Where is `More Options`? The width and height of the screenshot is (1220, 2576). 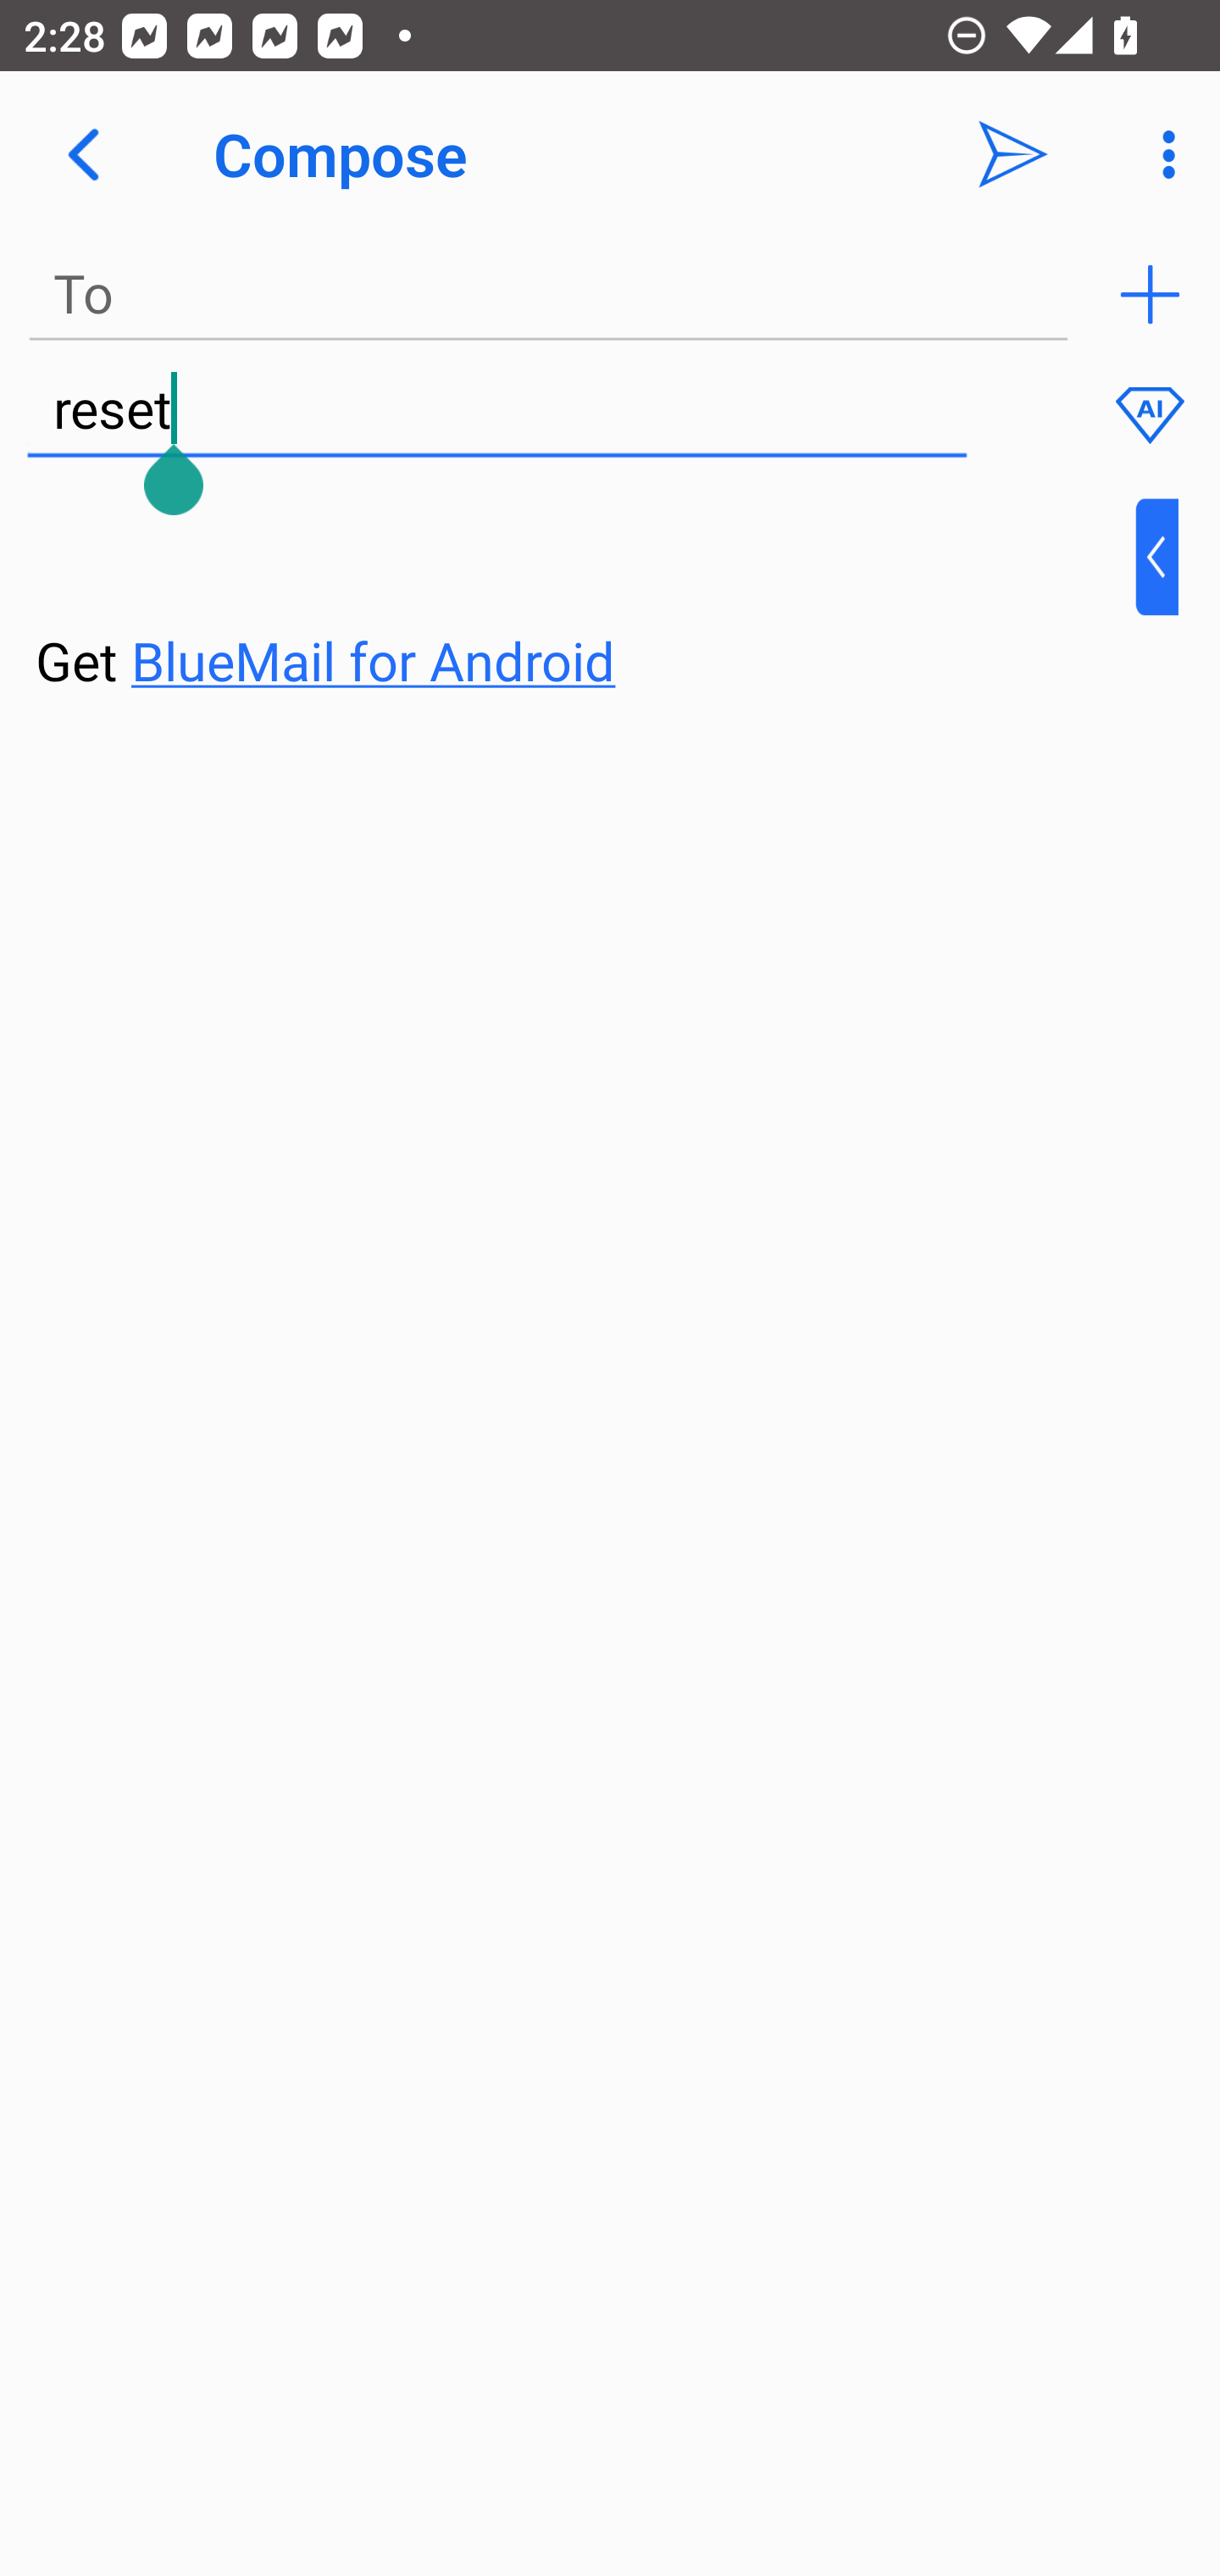
More Options is located at coordinates (1161, 154).